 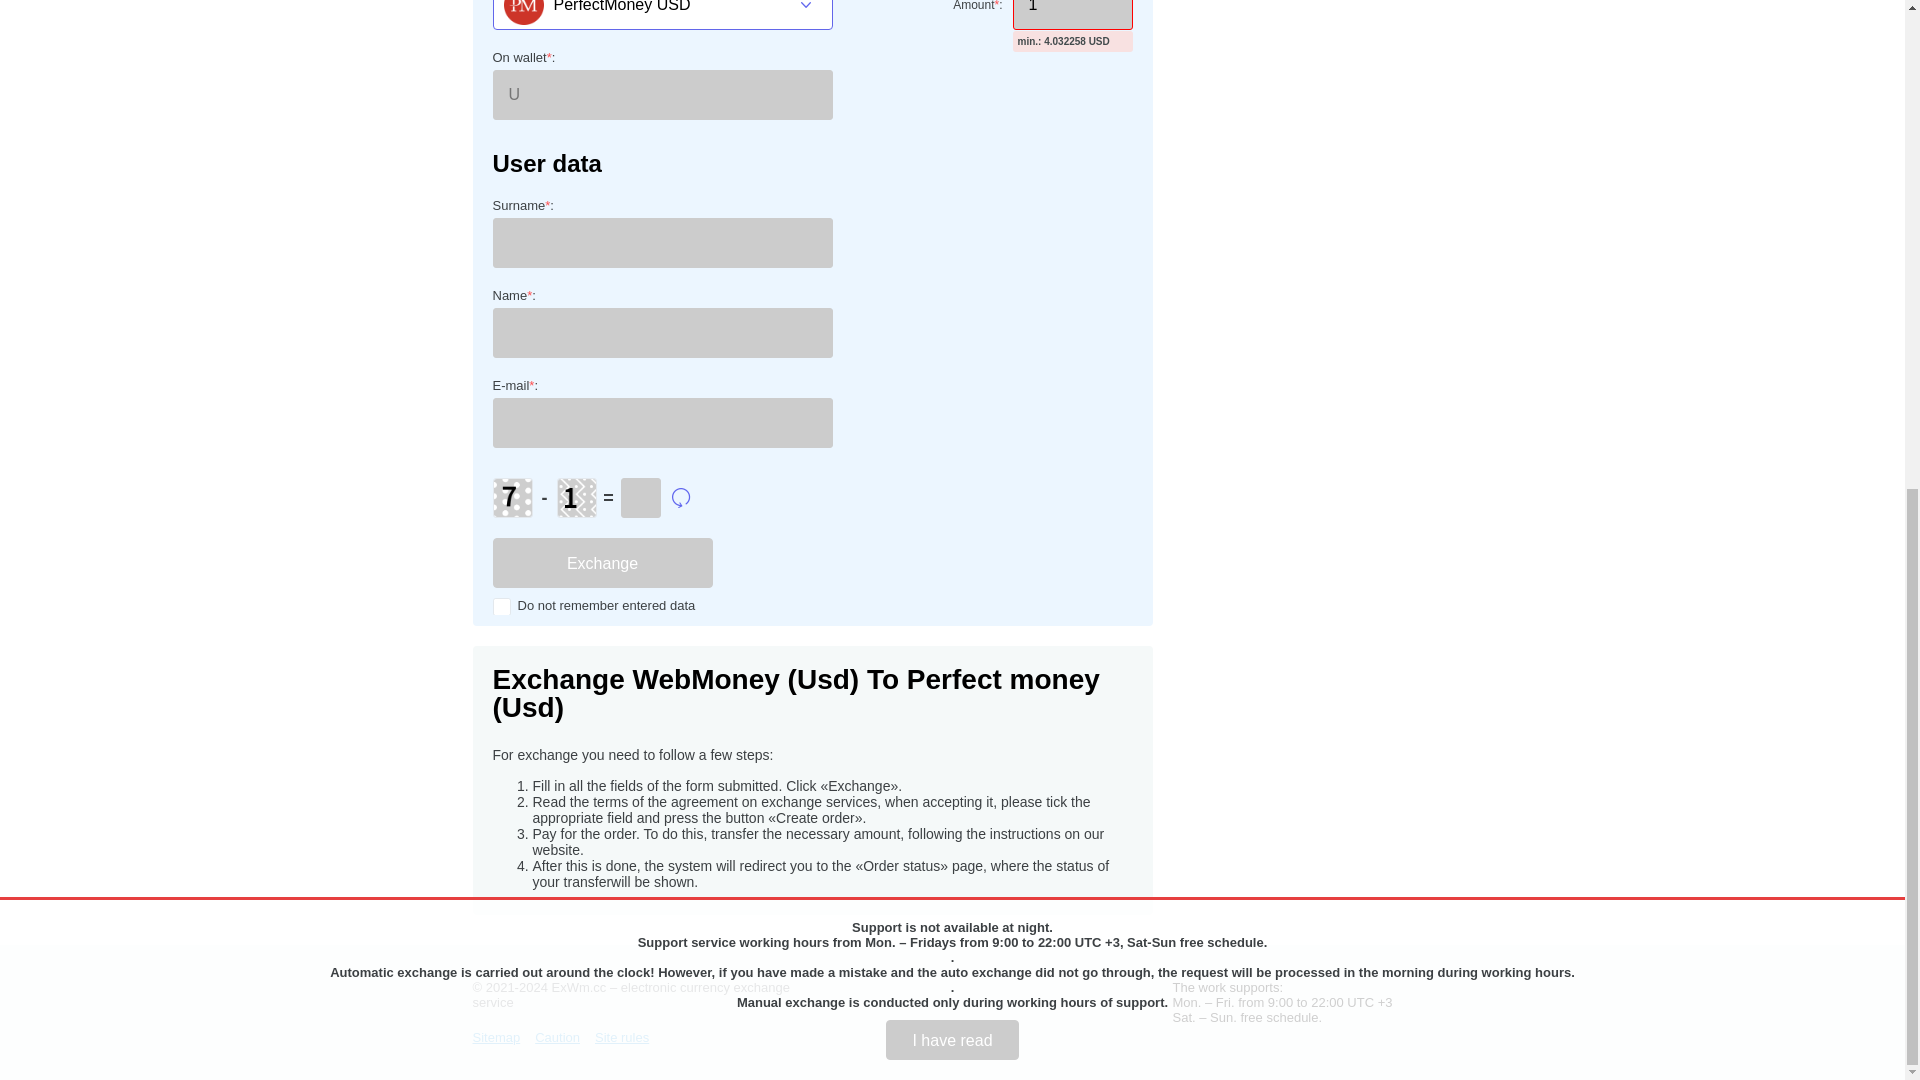 I want to click on 1, so click(x=1072, y=15).